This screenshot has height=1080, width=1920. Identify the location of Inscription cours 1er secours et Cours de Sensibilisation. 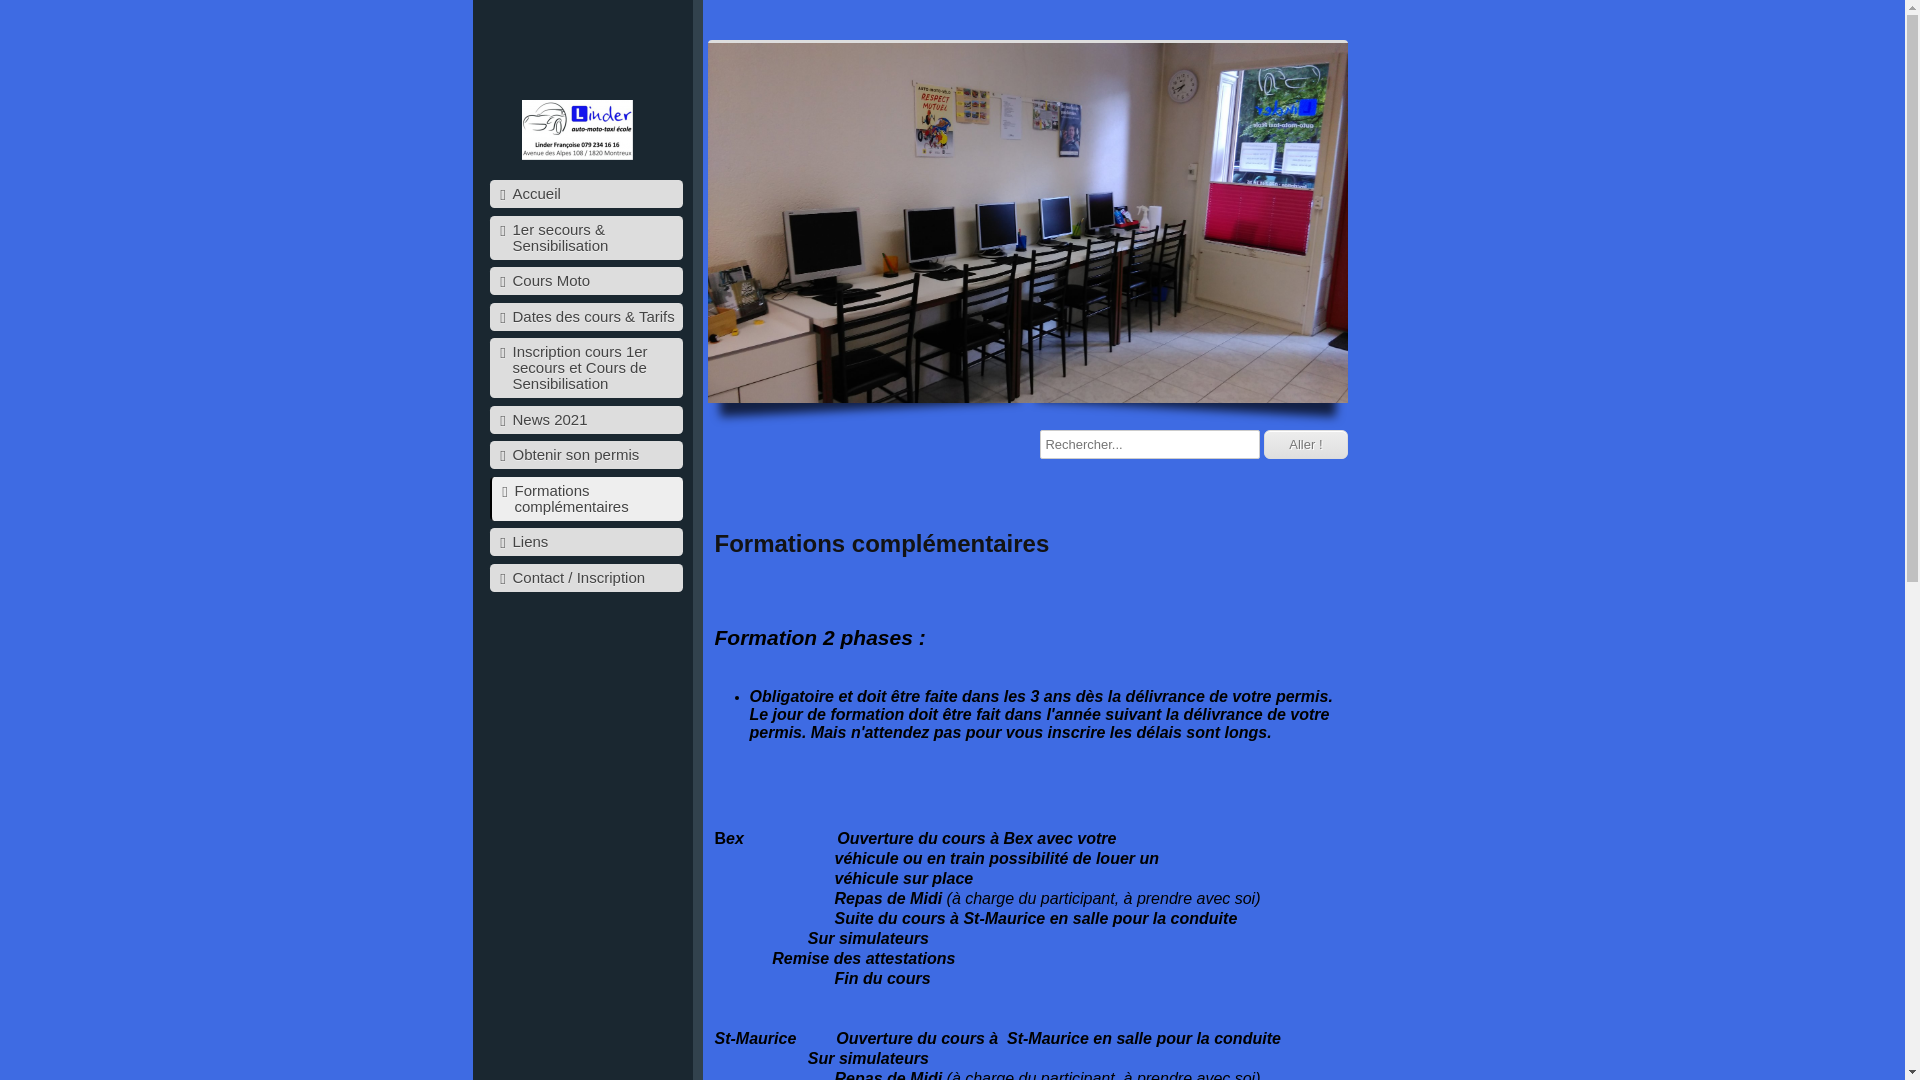
(586, 368).